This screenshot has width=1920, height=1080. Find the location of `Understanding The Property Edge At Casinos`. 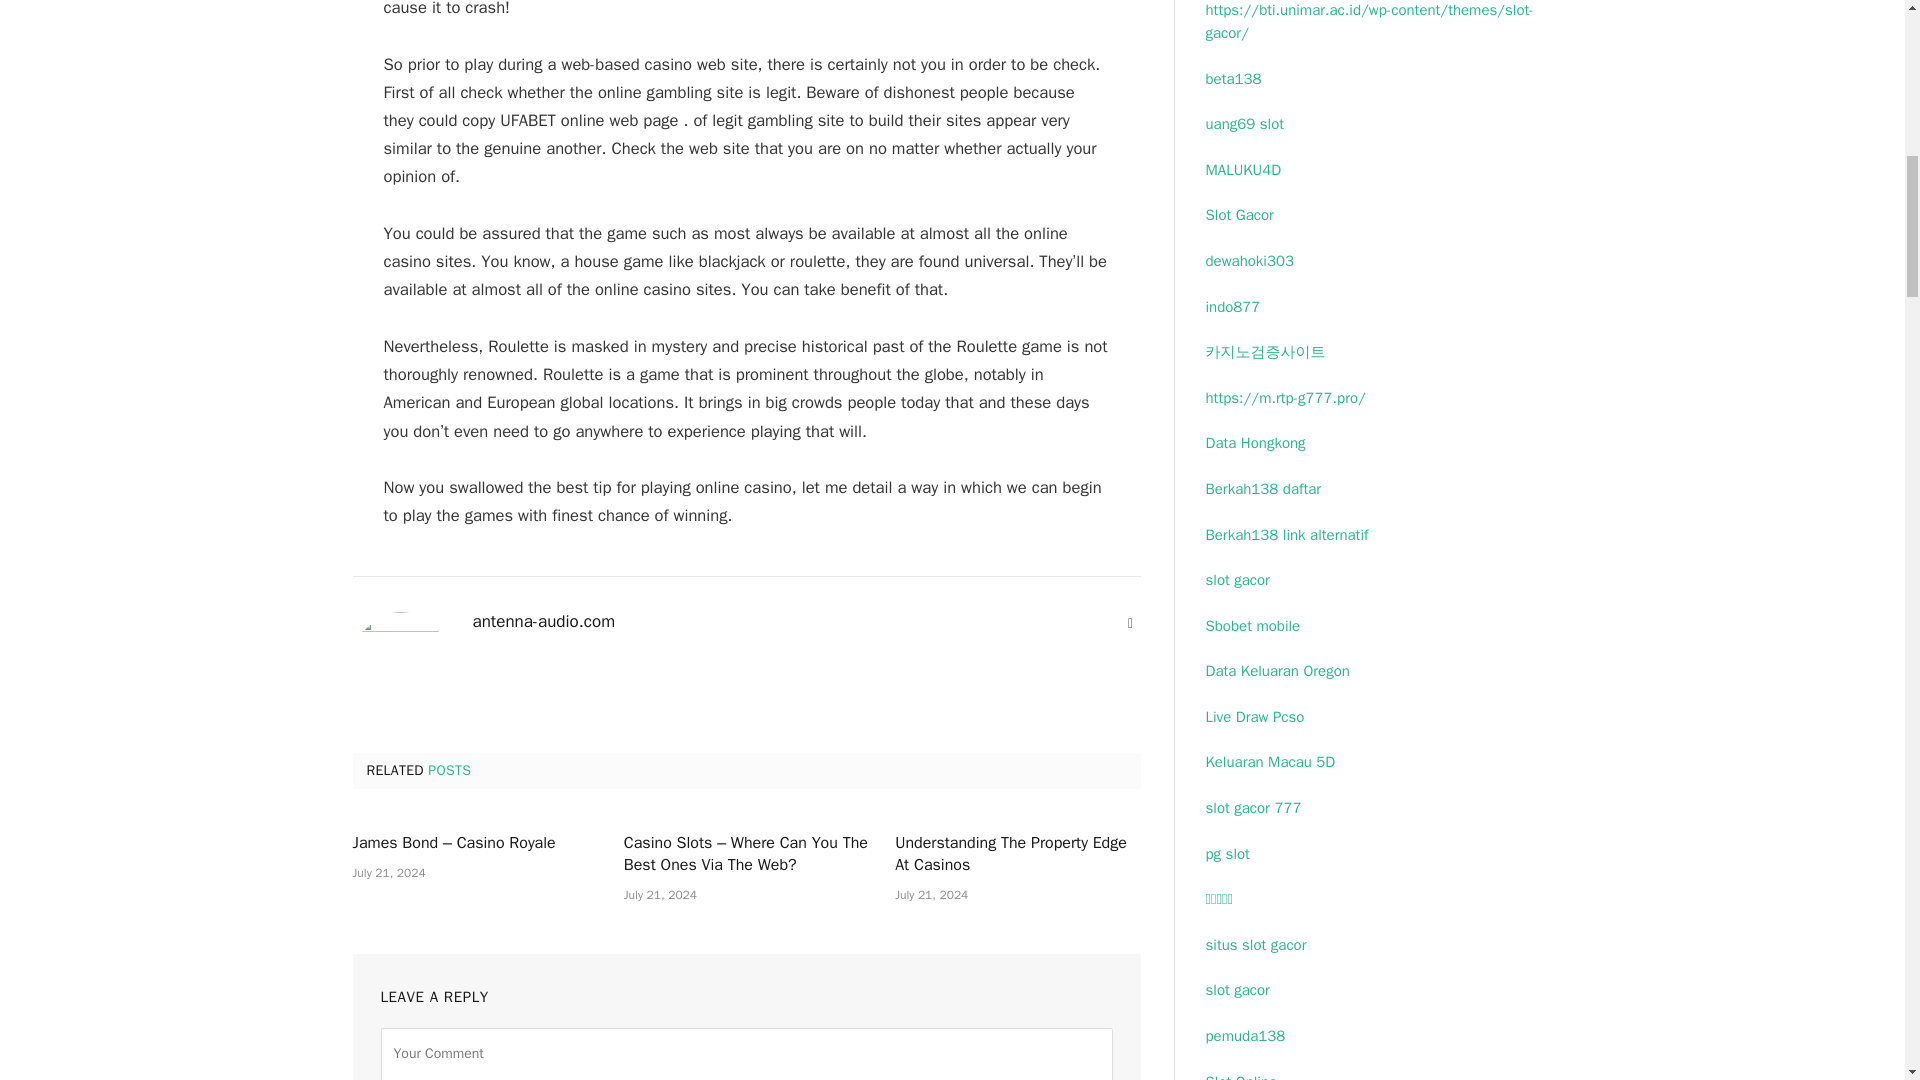

Understanding The Property Edge At Casinos is located at coordinates (1017, 854).